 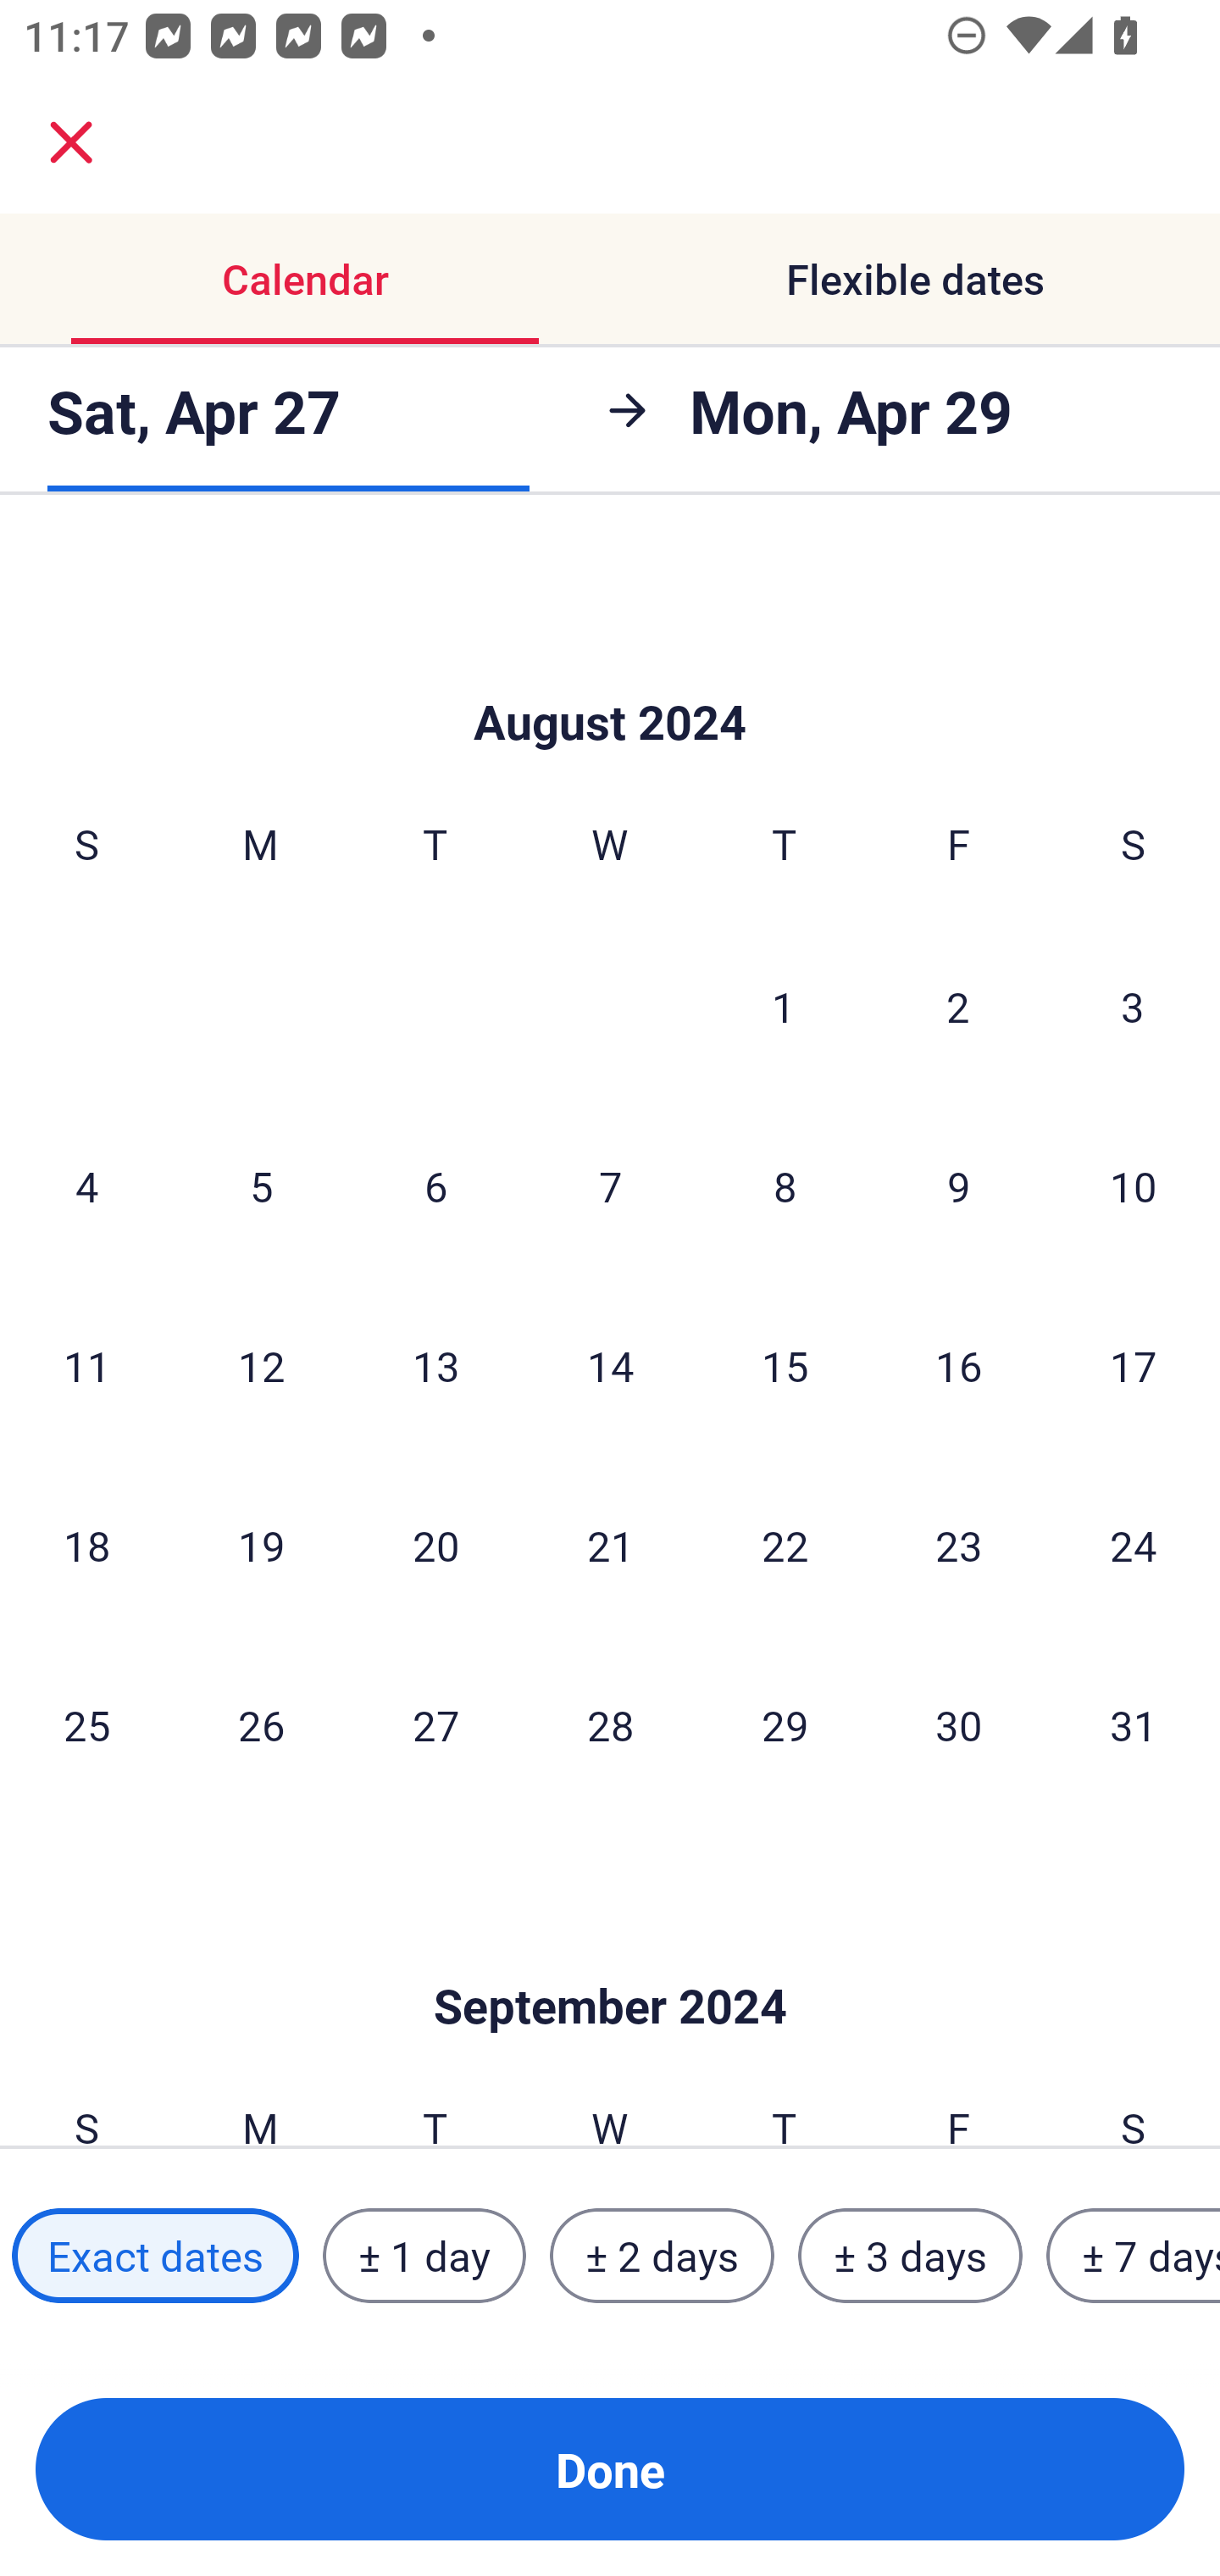 I want to click on 8 Thursday, August 8, 2024, so click(x=785, y=1186).